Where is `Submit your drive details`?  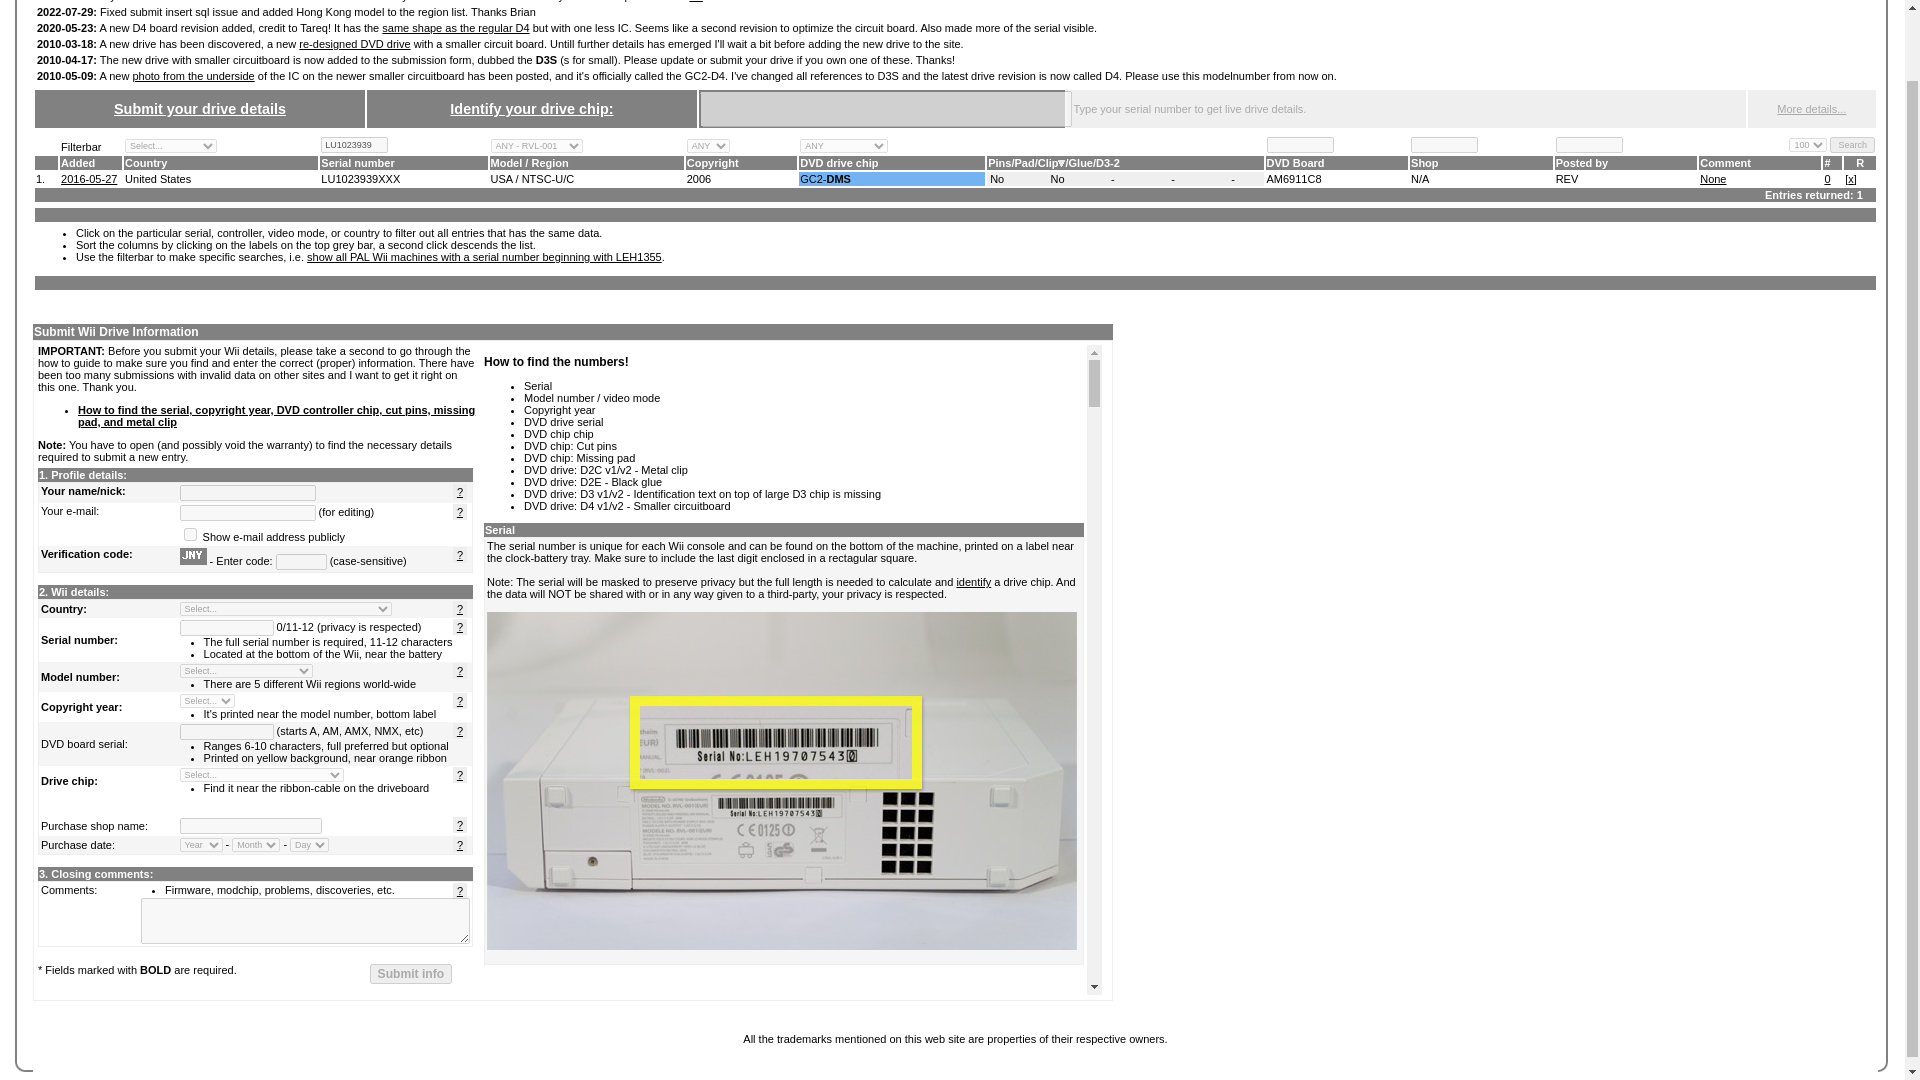
Submit your drive details is located at coordinates (200, 108).